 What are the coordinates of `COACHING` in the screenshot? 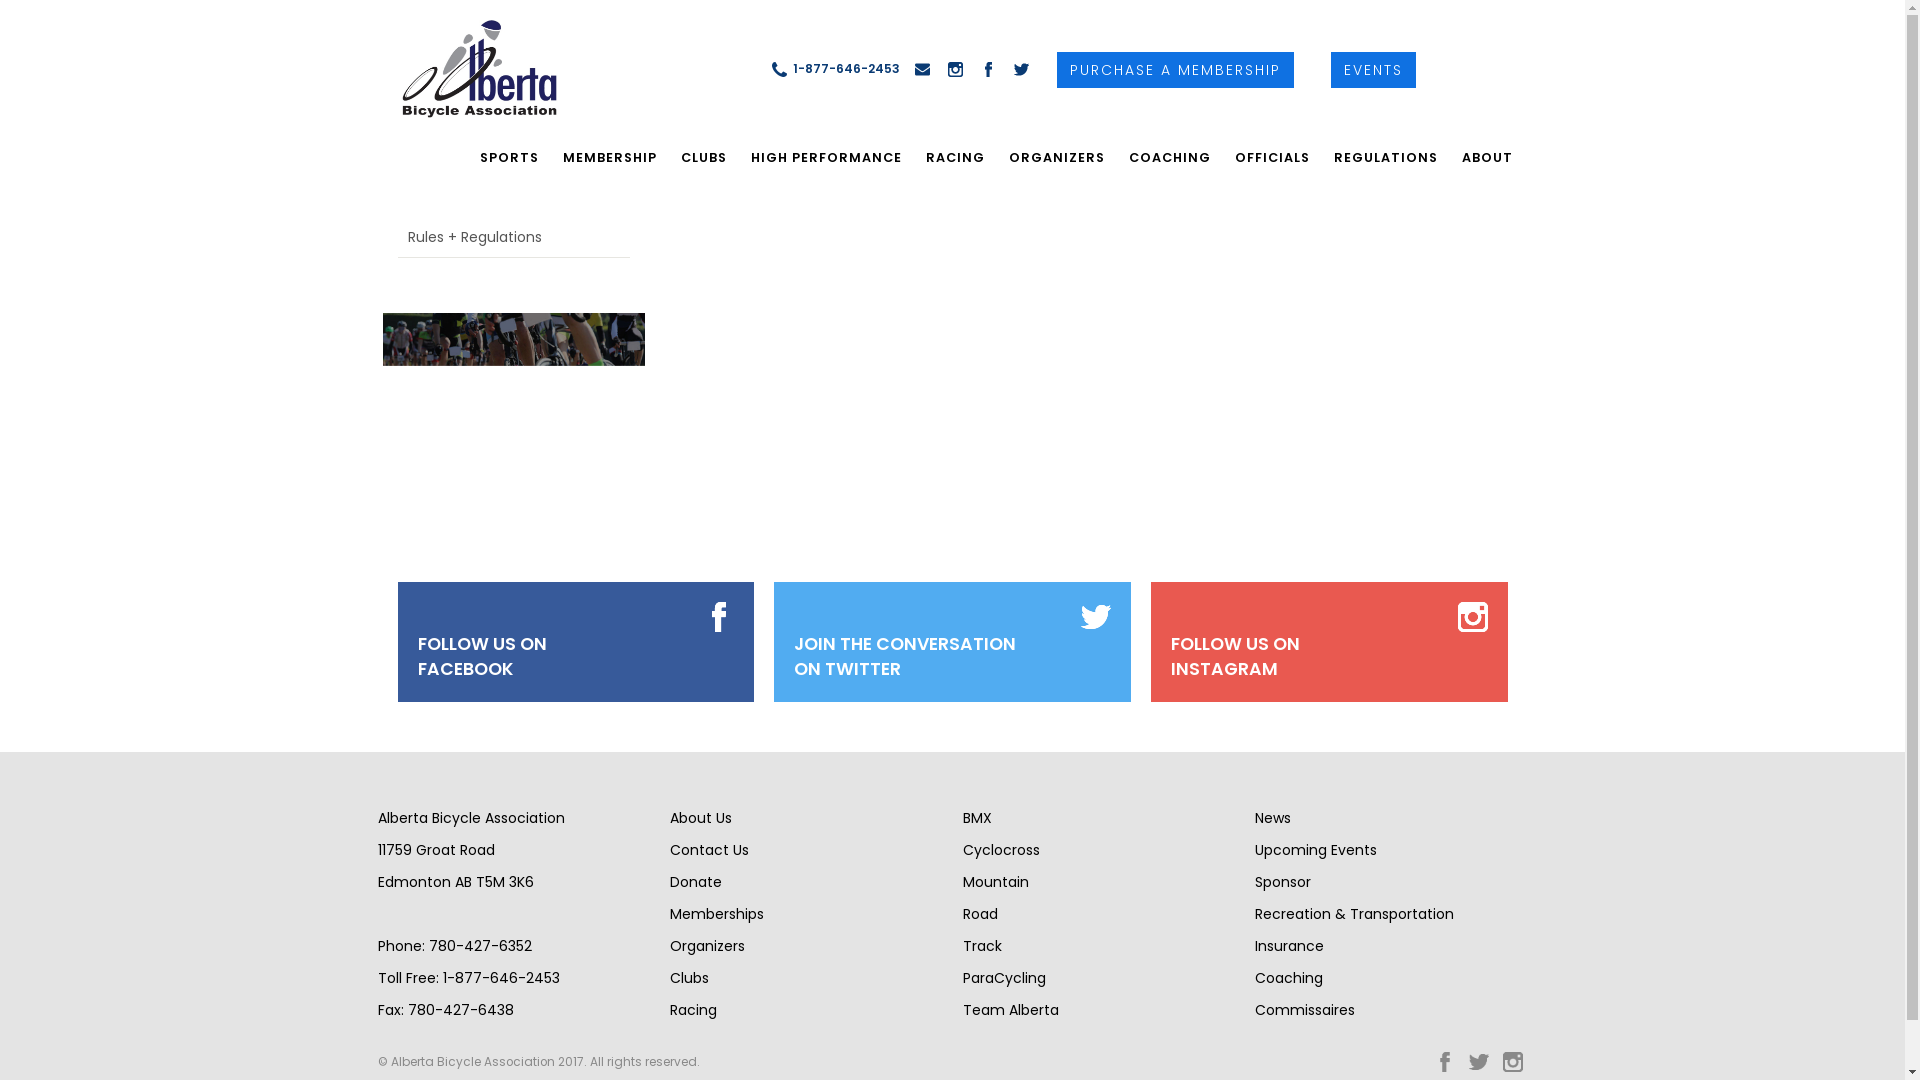 It's located at (1169, 158).